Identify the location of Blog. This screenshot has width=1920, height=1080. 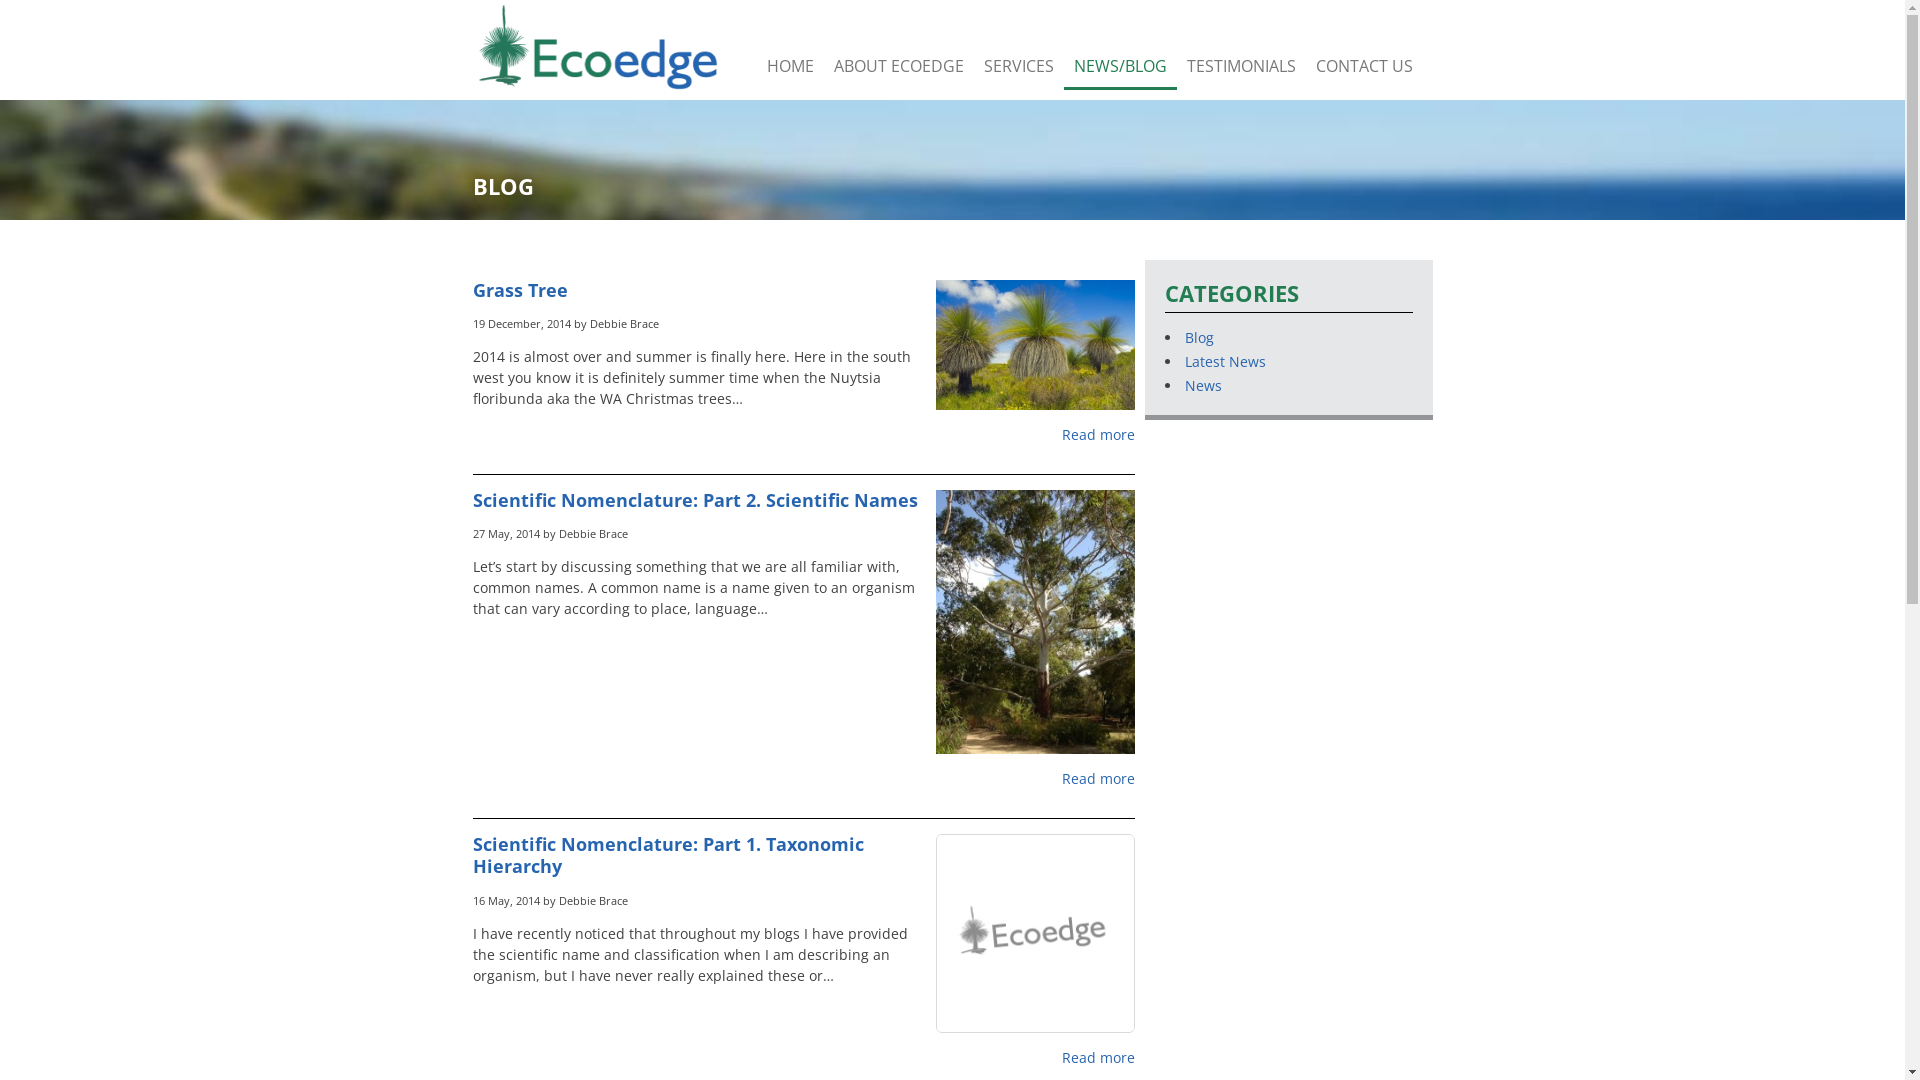
(1198, 338).